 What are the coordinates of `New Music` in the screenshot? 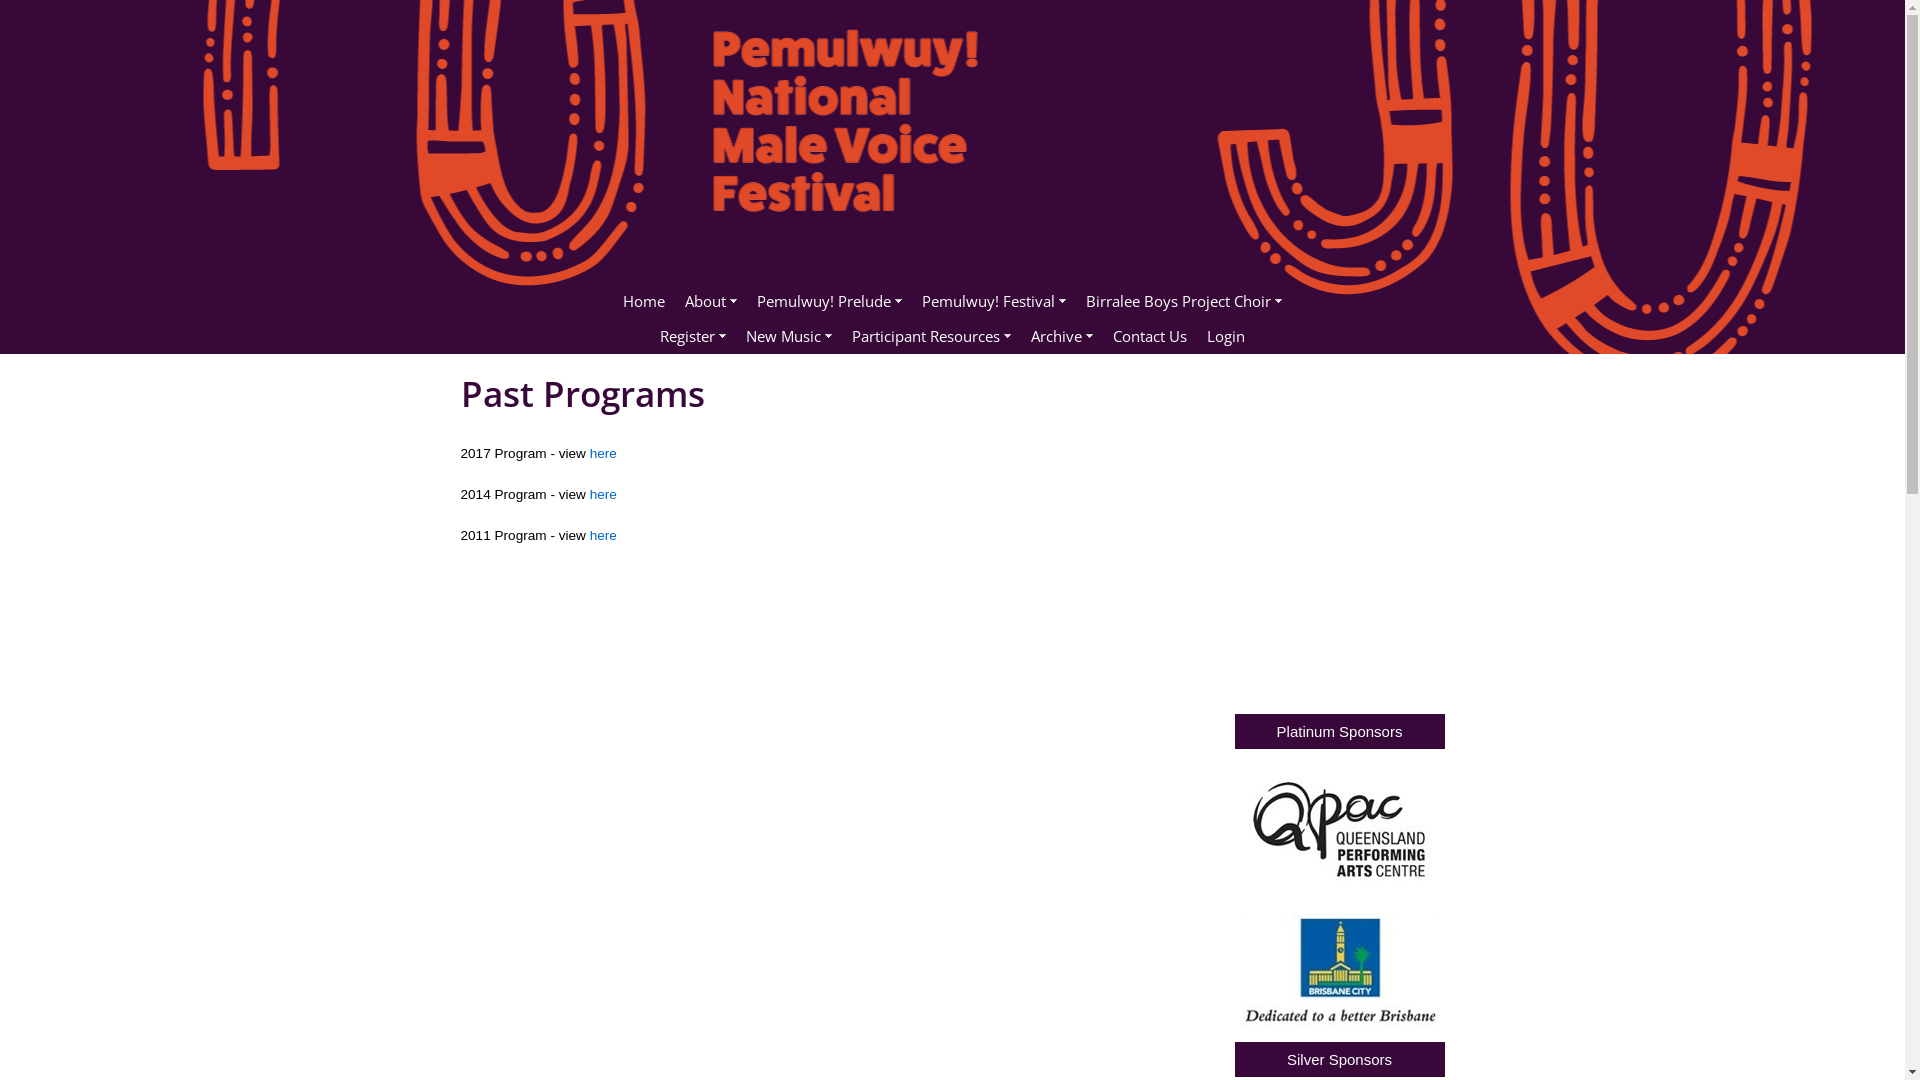 It's located at (789, 336).